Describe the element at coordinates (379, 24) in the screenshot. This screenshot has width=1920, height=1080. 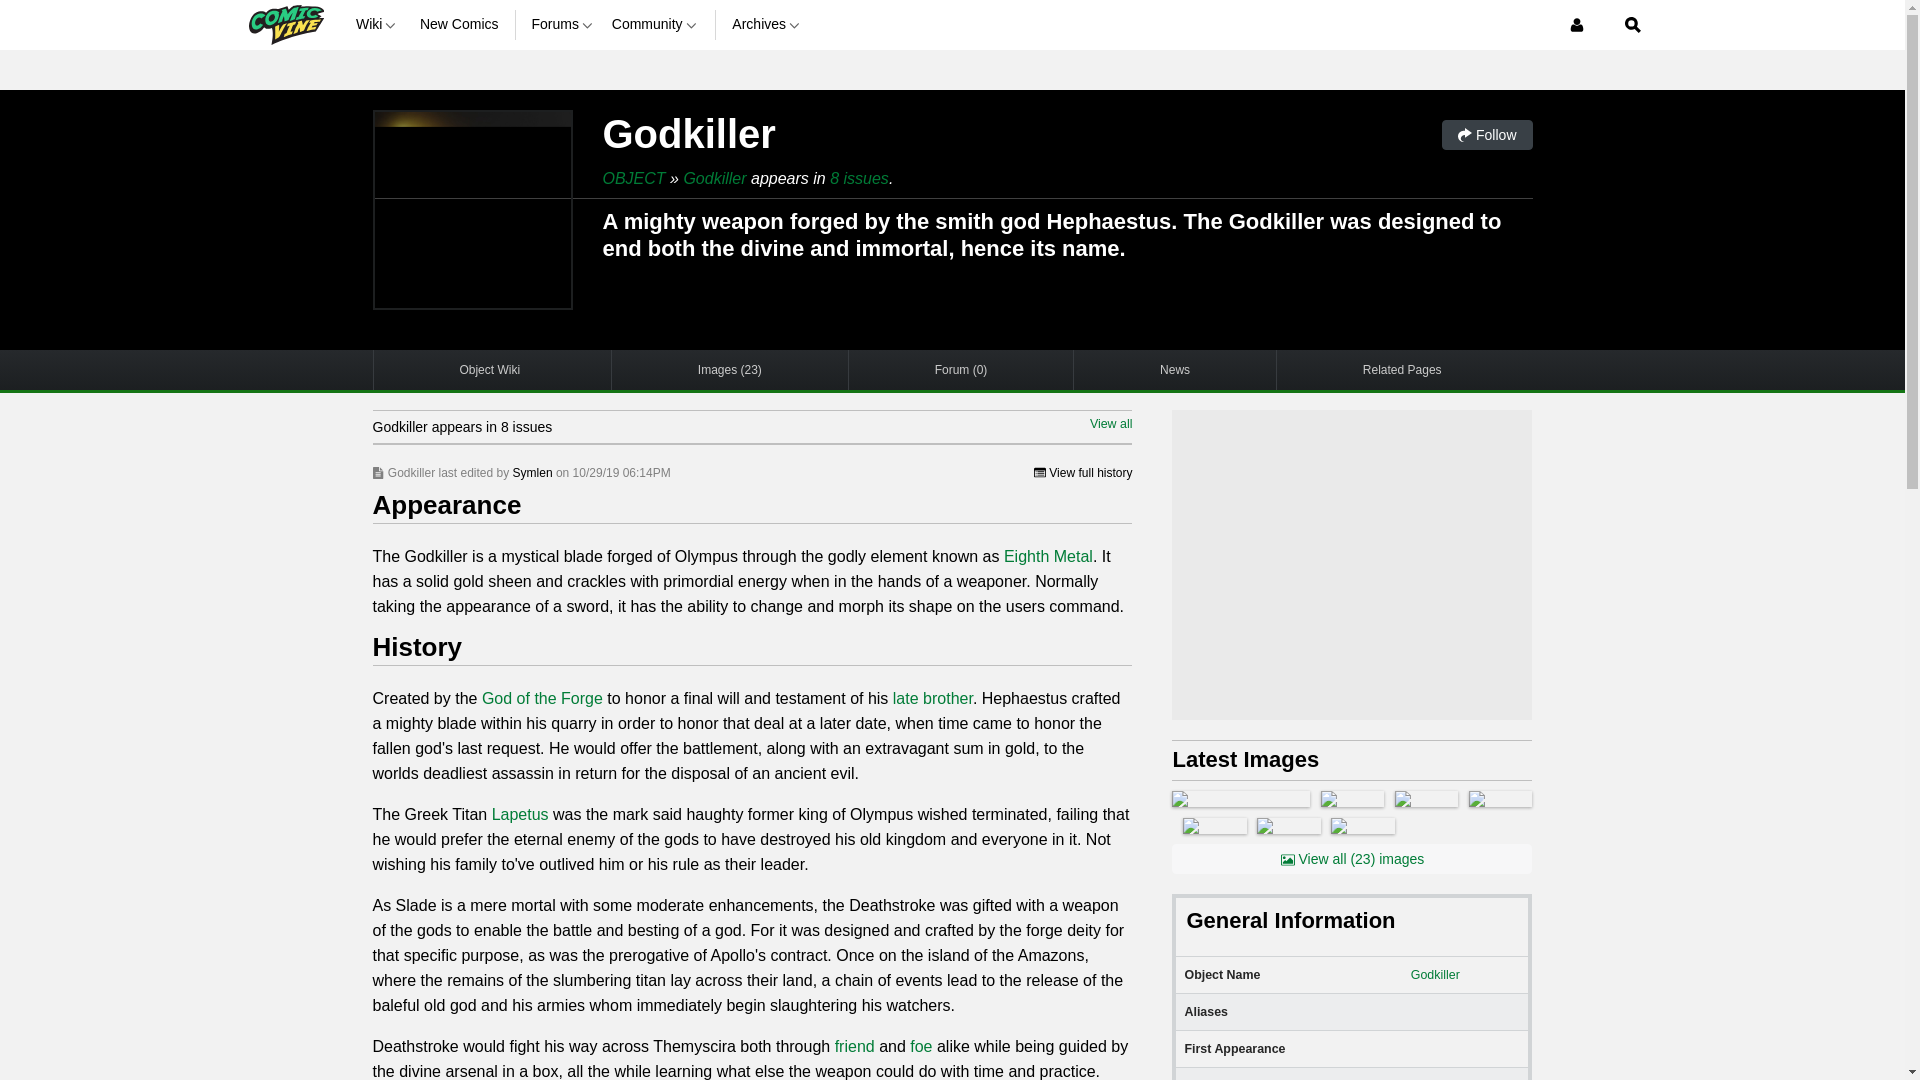
I see `Wiki` at that location.